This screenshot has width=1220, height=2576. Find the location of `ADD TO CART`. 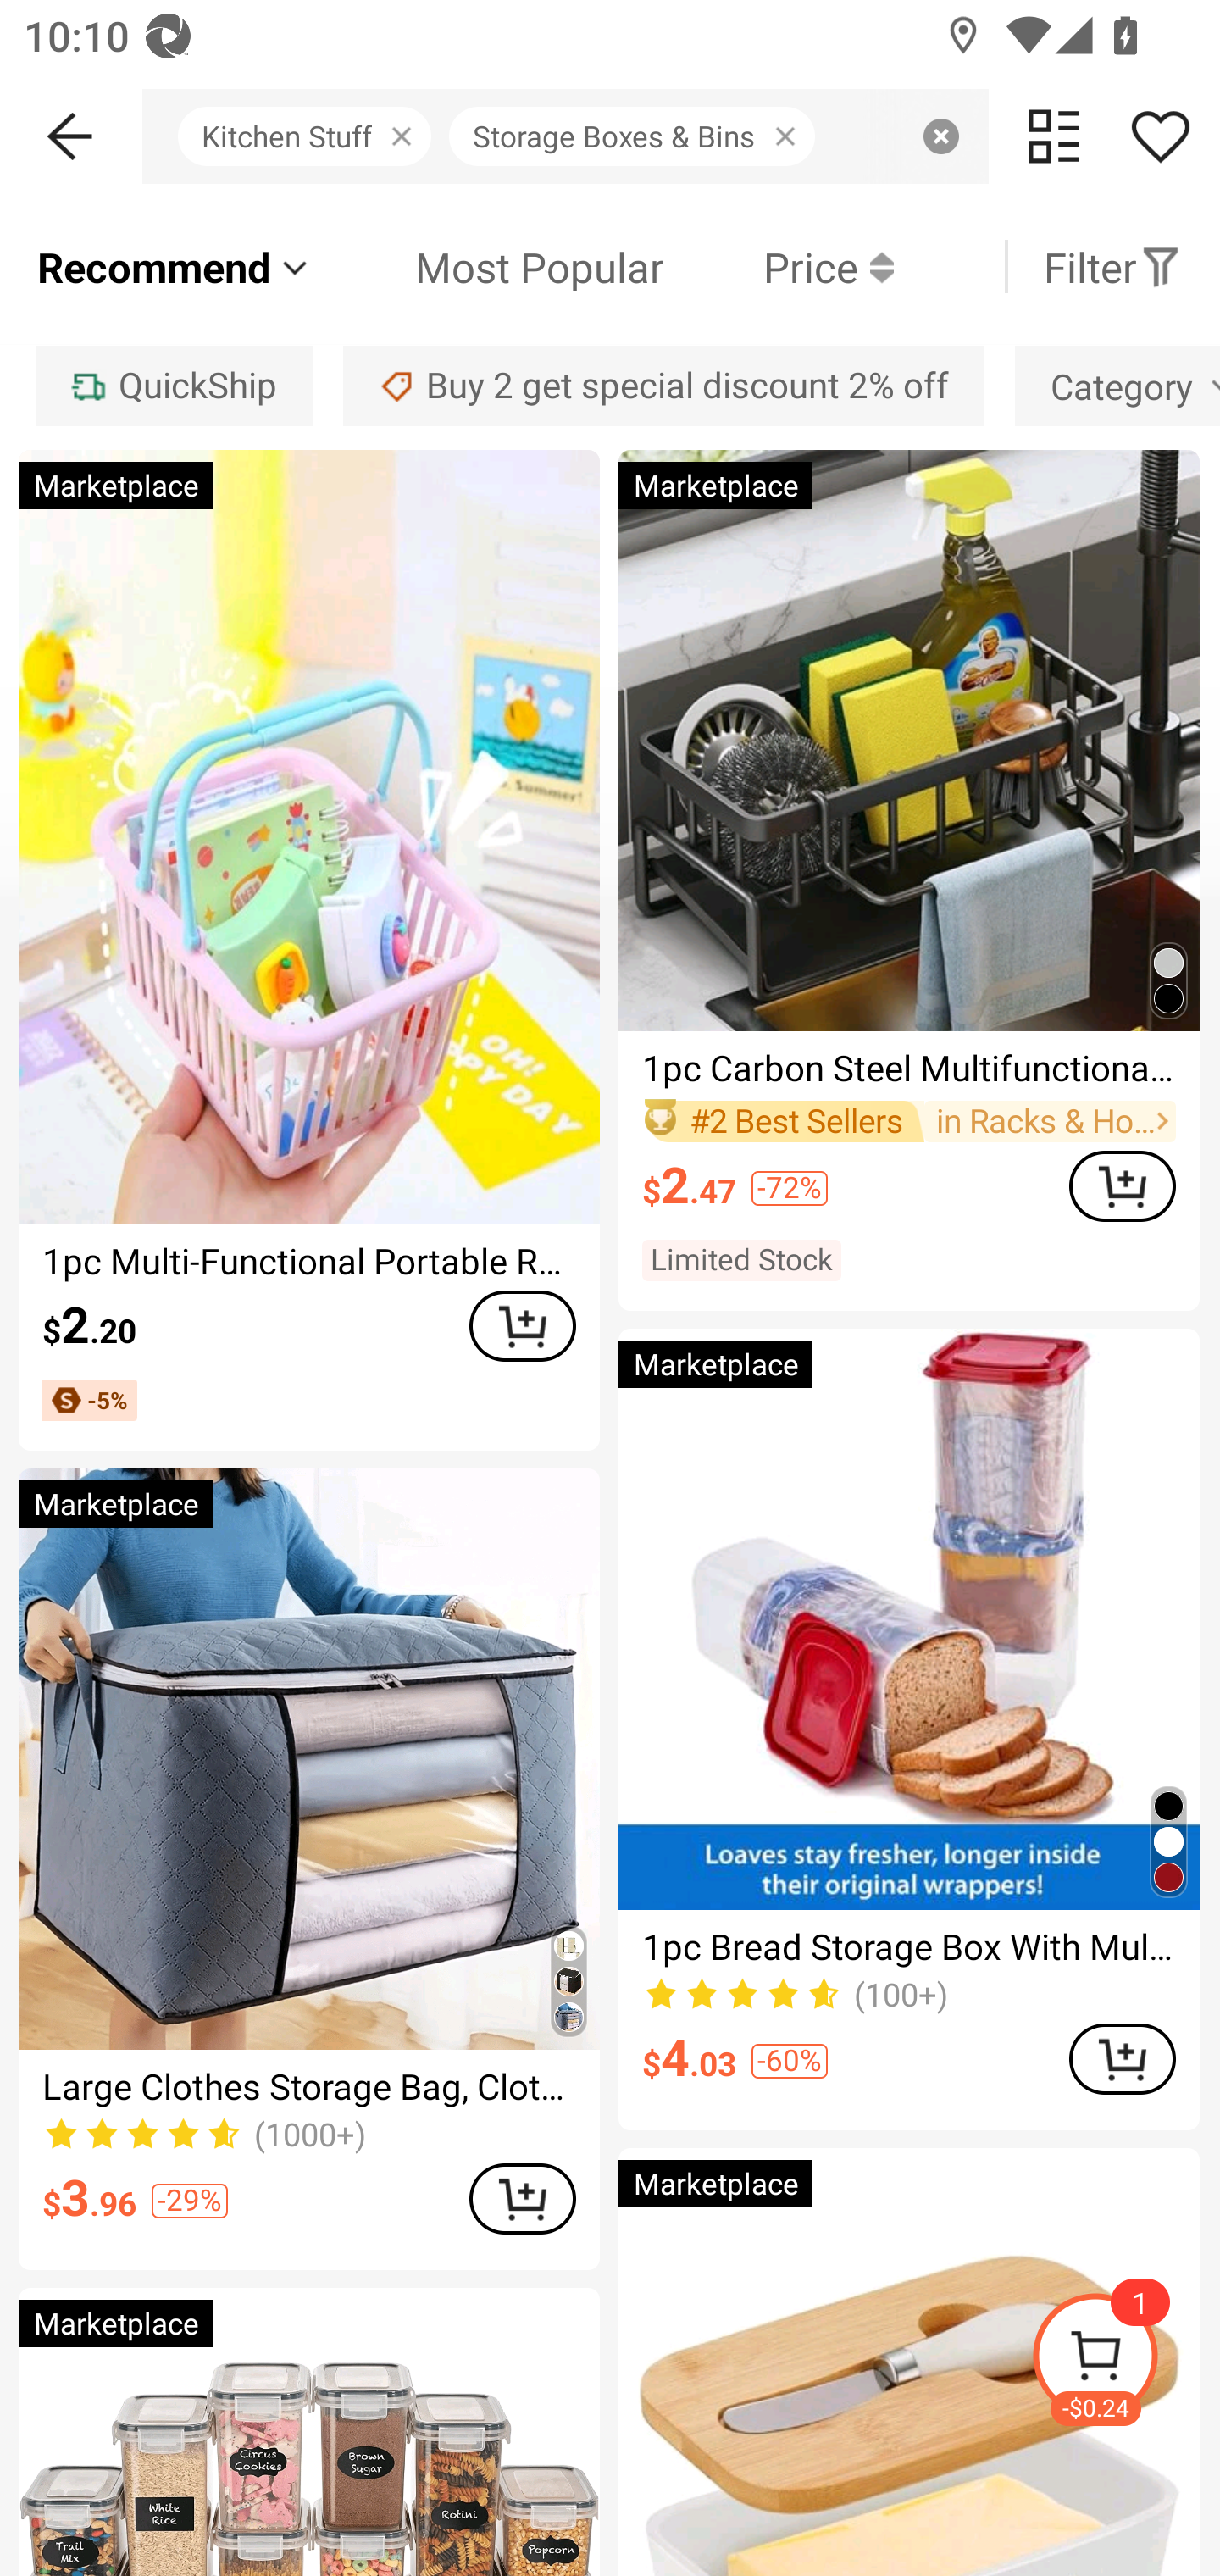

ADD TO CART is located at coordinates (1122, 2059).